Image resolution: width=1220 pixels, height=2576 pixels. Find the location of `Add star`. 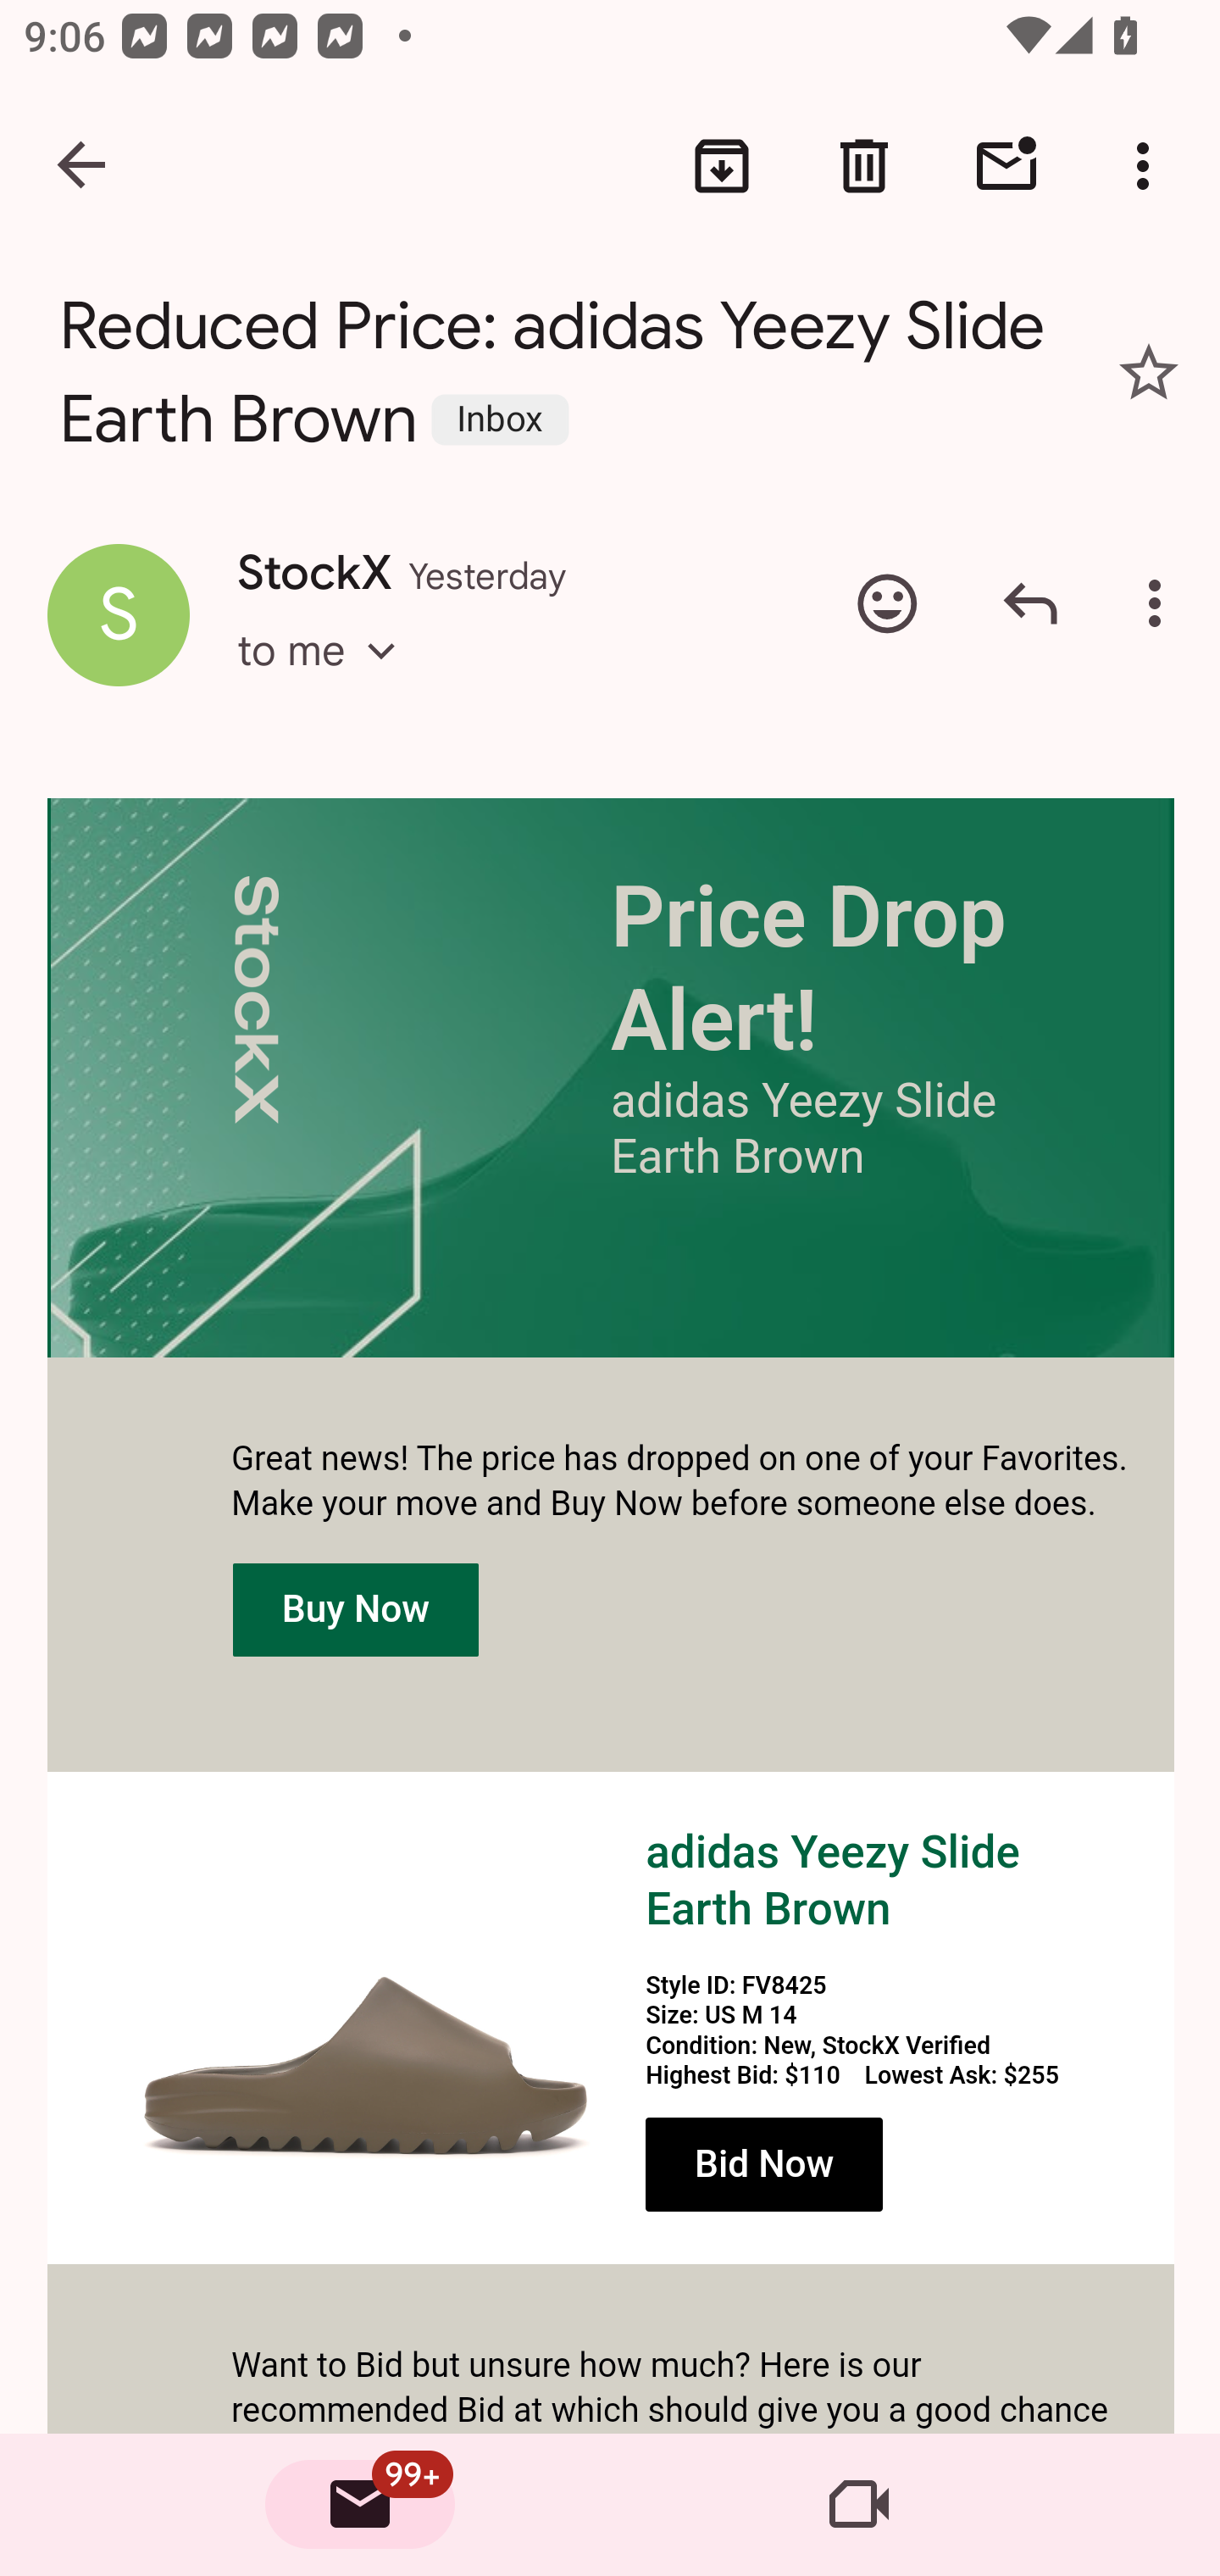

Add star is located at coordinates (1149, 371).